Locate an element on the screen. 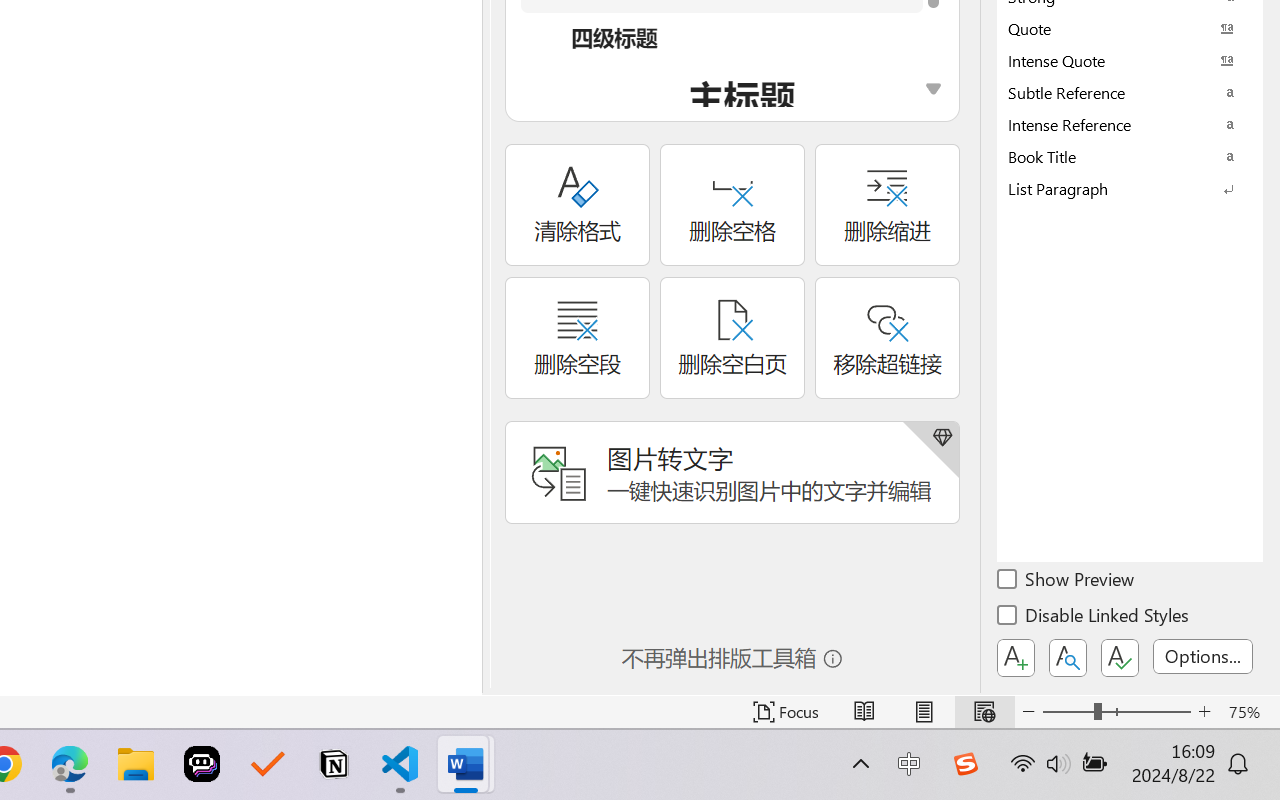 This screenshot has height=800, width=1280. Disable Linked Styles is located at coordinates (1094, 618).